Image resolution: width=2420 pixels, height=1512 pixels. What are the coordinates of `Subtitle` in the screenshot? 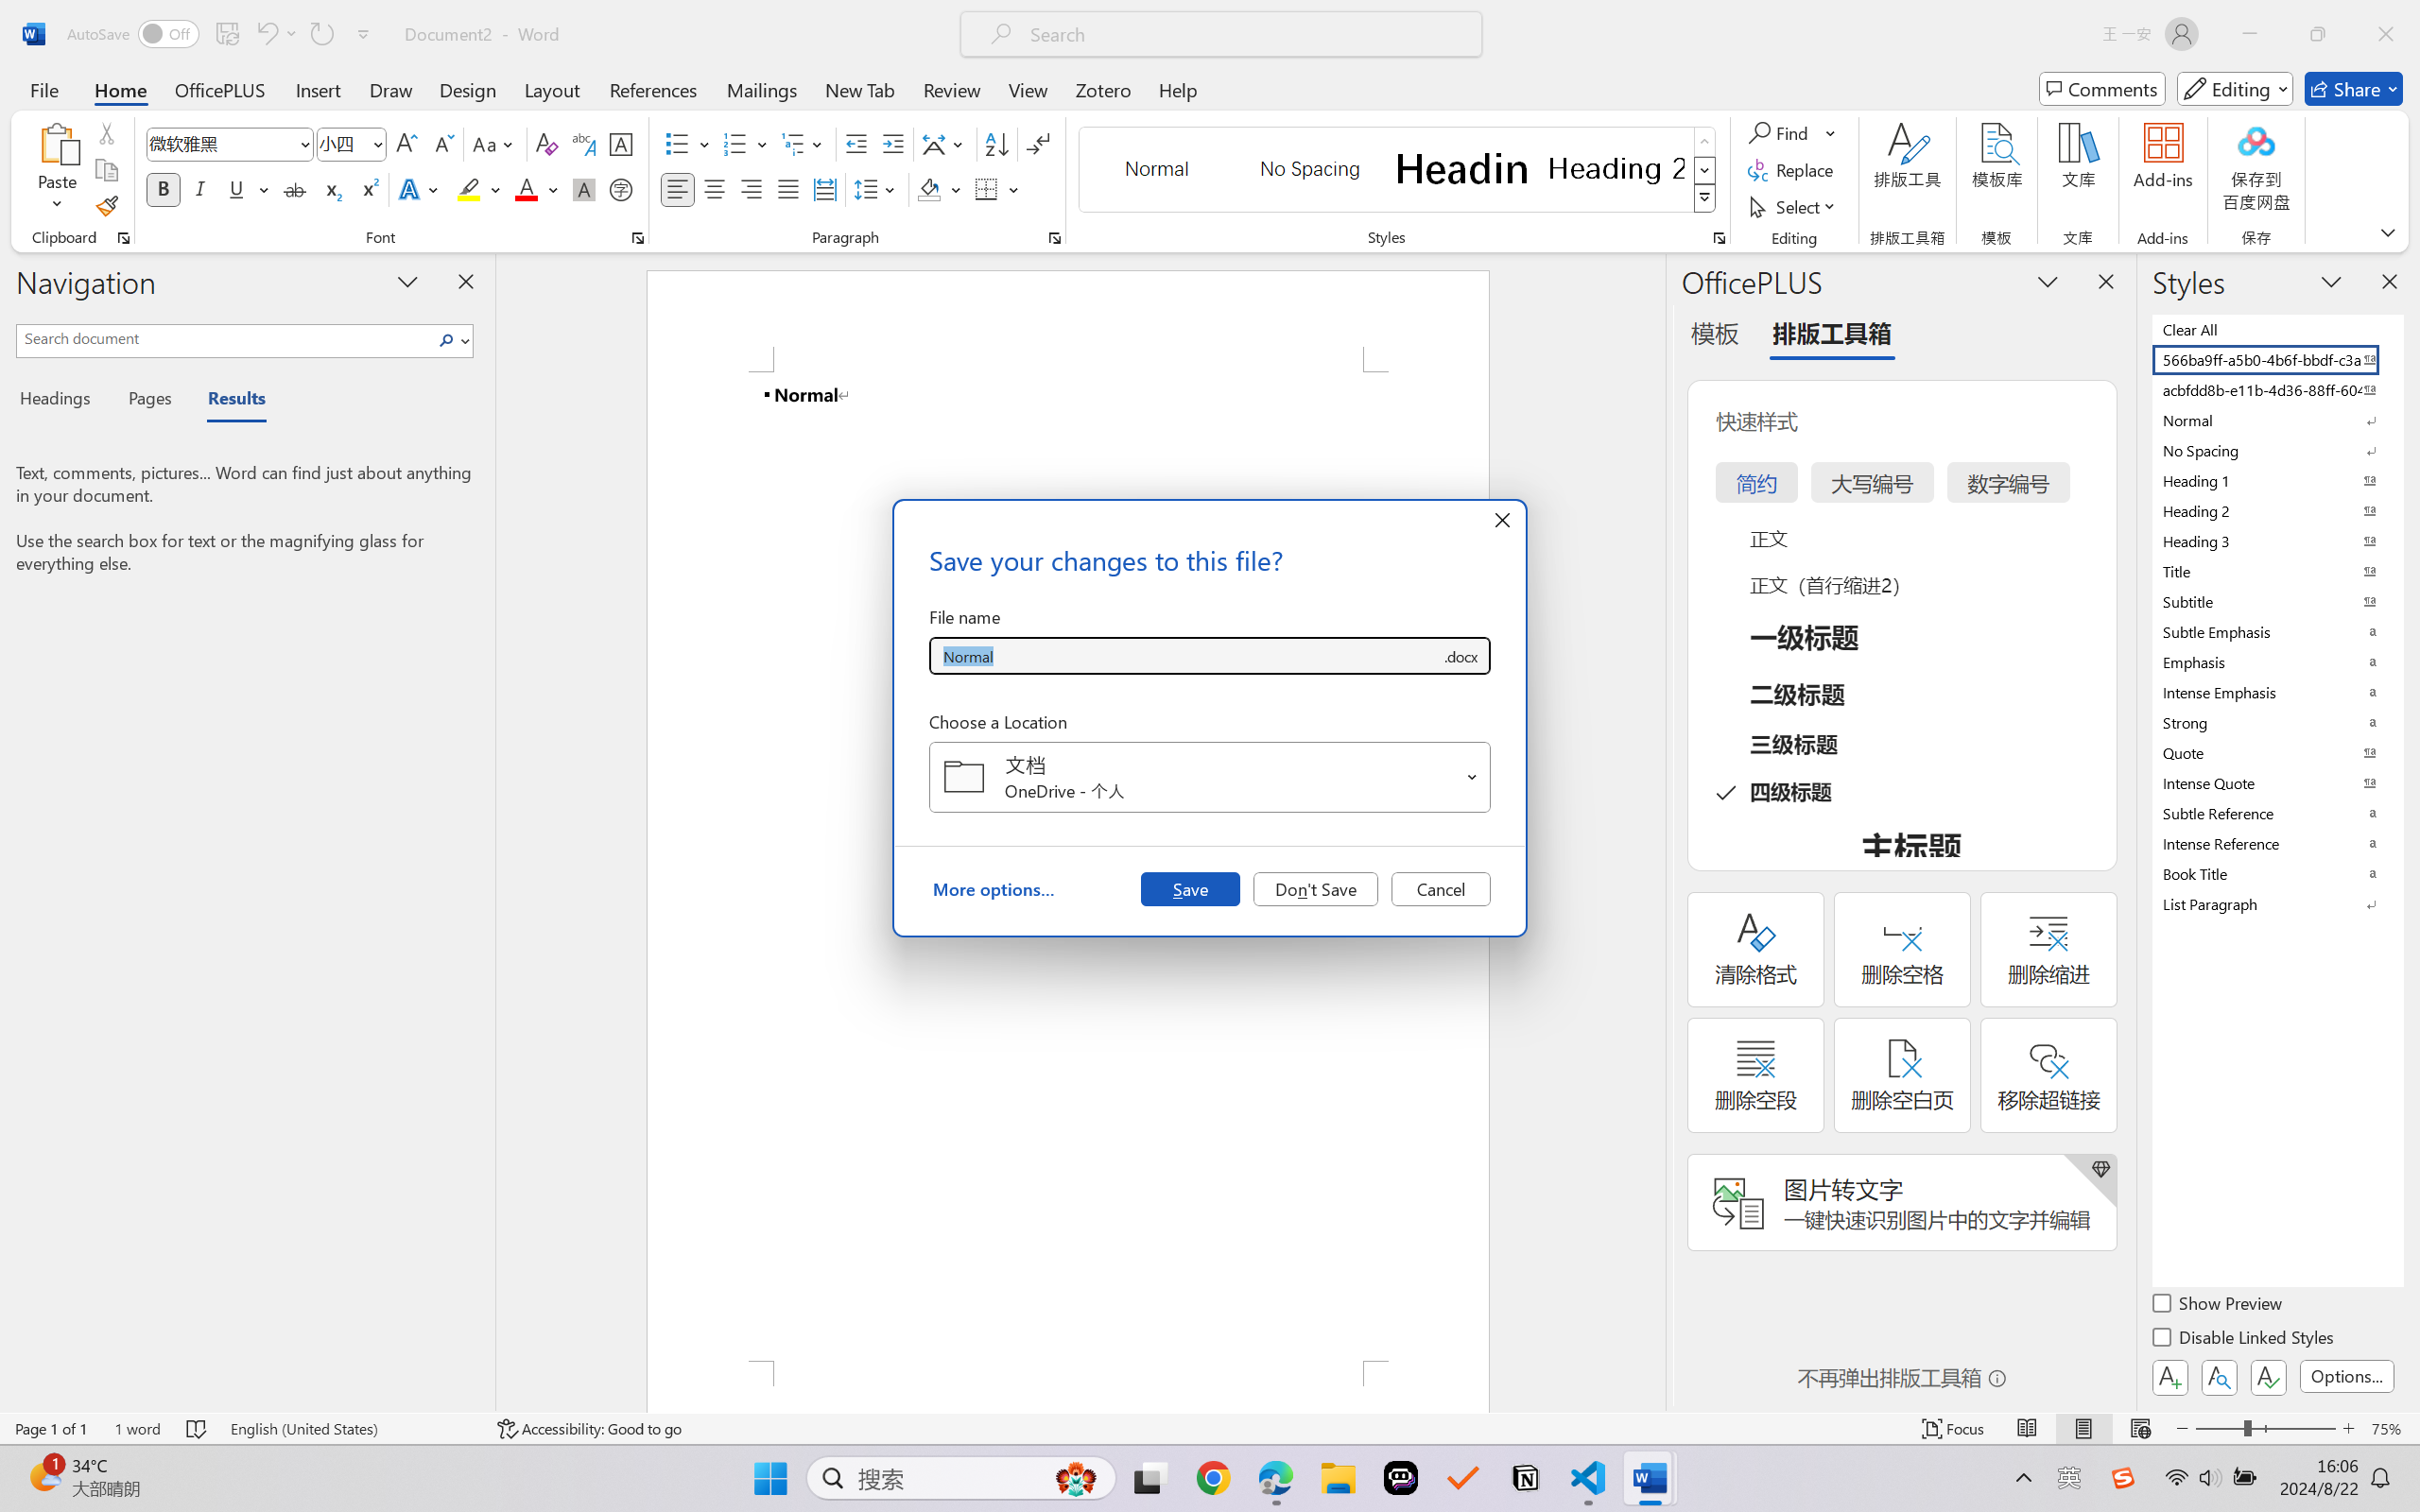 It's located at (2276, 601).